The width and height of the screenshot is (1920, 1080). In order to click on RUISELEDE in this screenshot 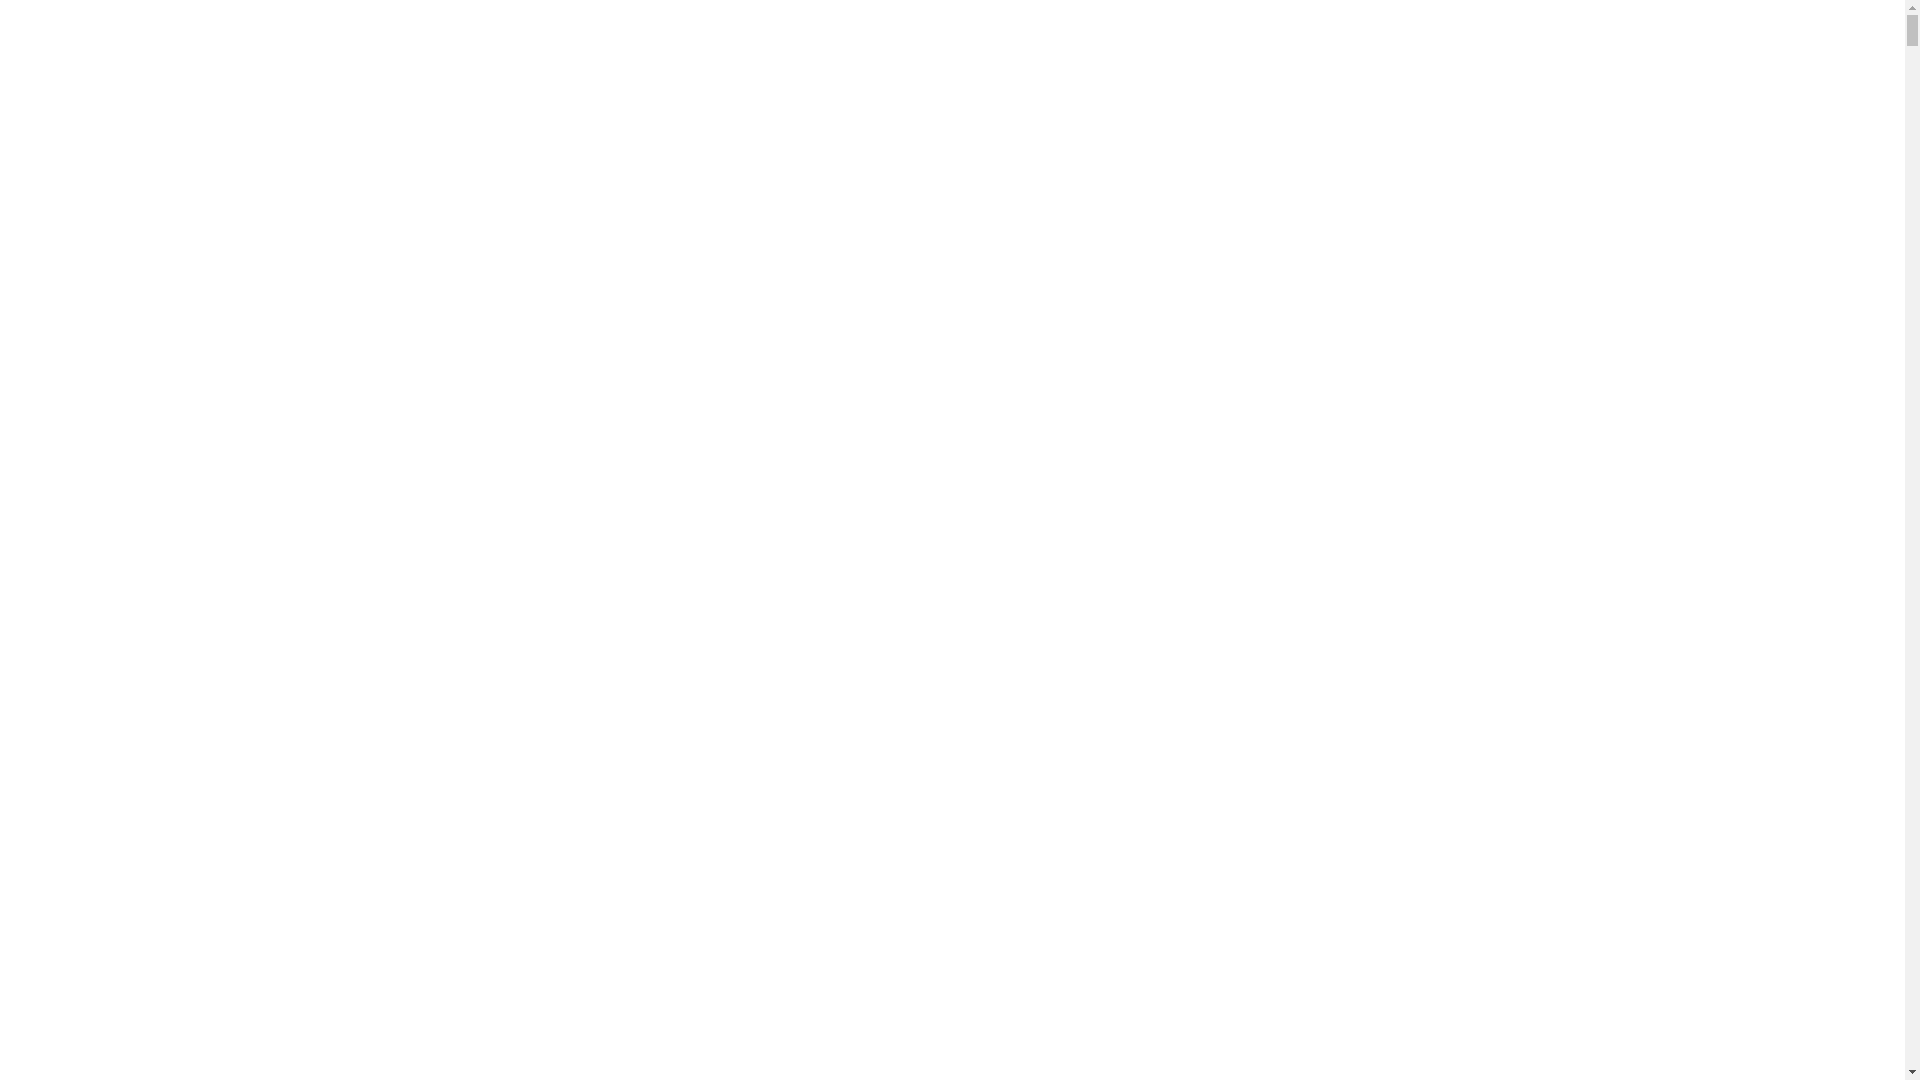, I will do `click(1084, 364)`.